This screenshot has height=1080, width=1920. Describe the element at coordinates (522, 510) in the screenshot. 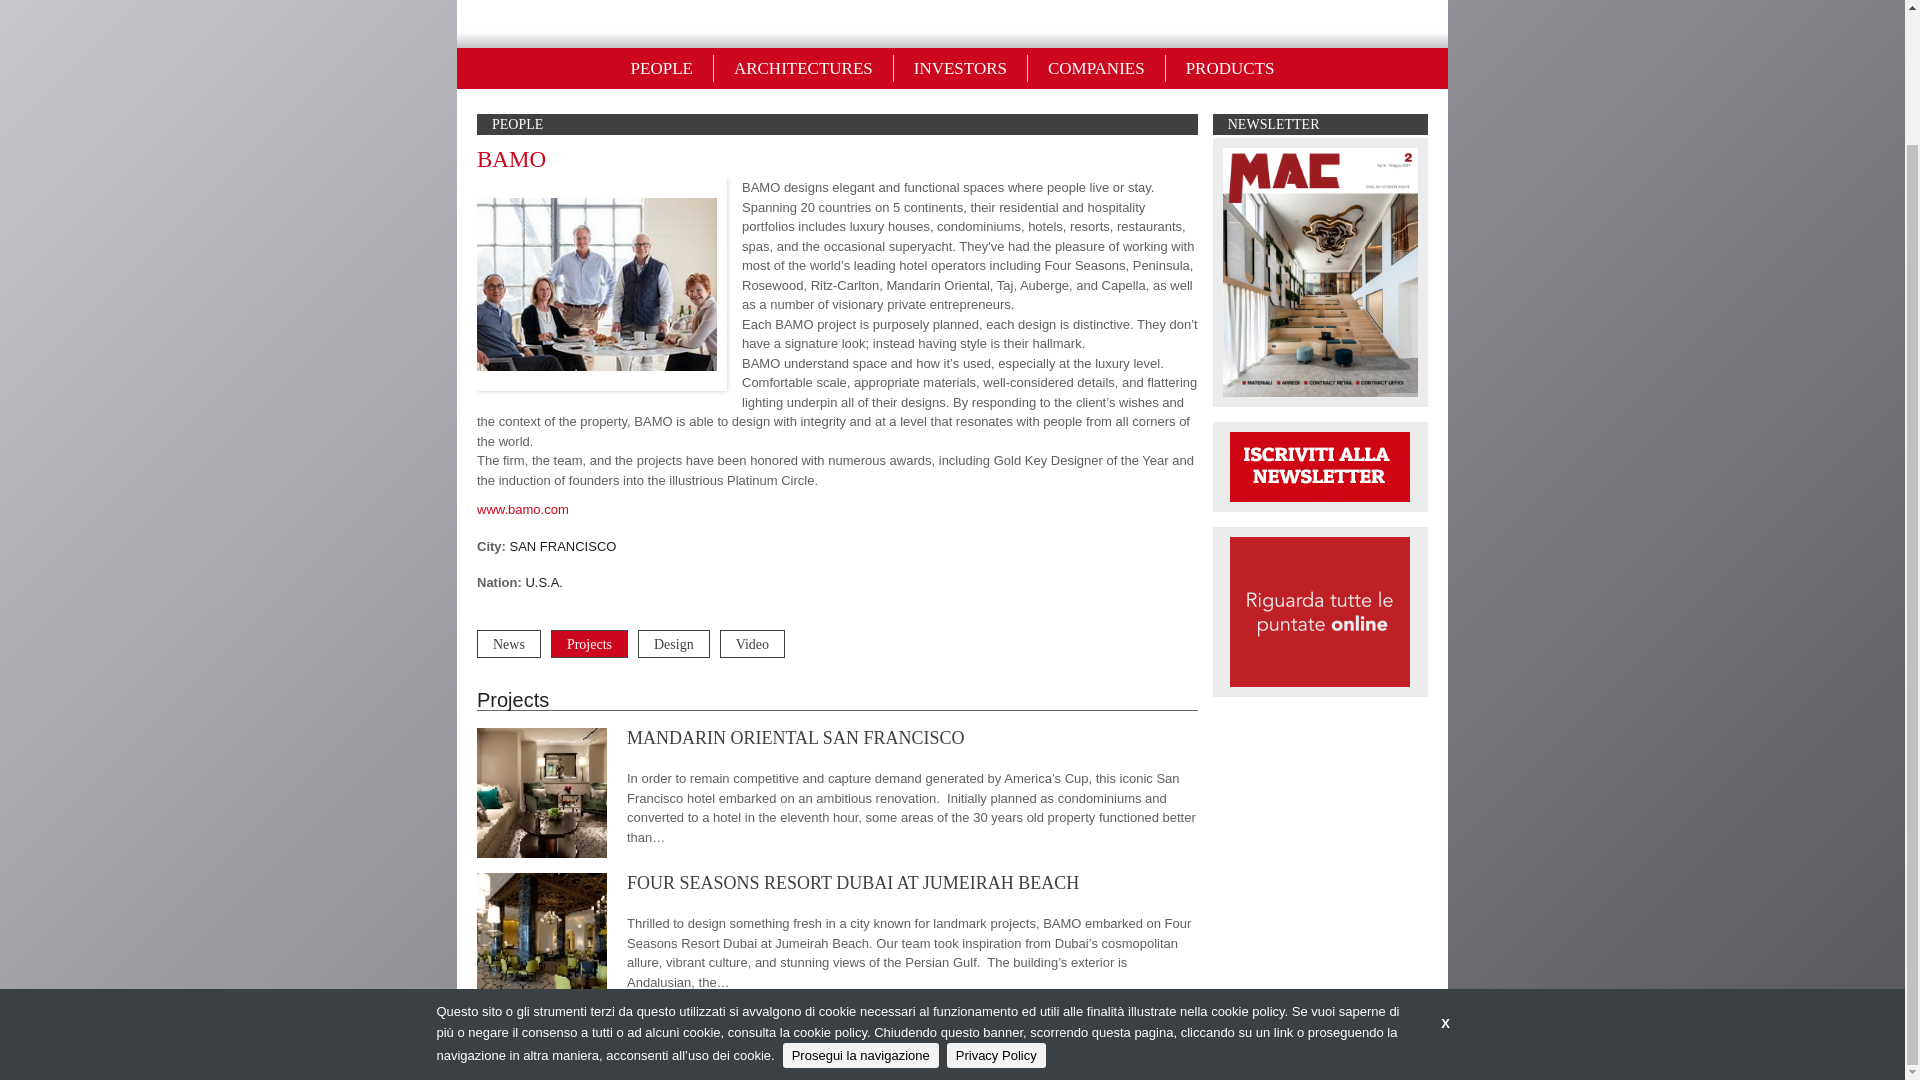

I see `www.bamo.com` at that location.